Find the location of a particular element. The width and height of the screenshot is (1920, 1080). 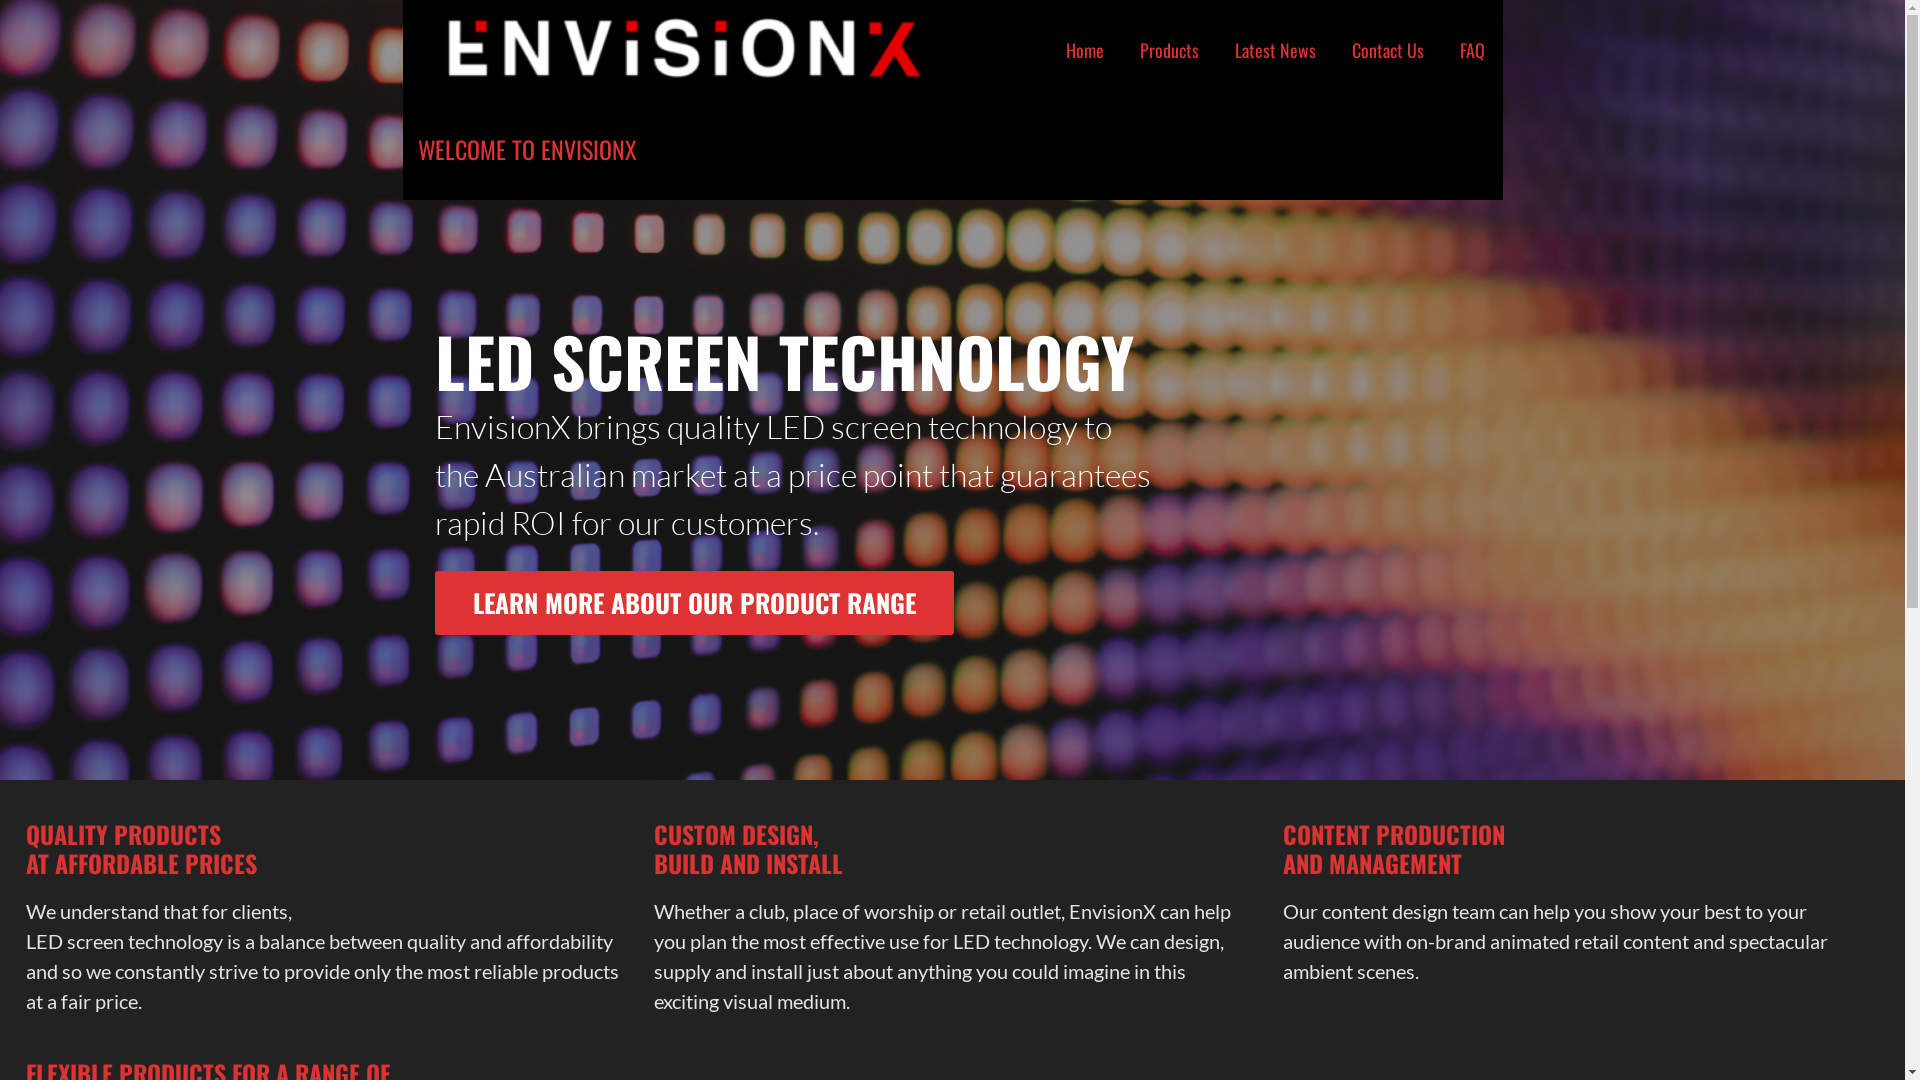

Skip to content is located at coordinates (0, 0).